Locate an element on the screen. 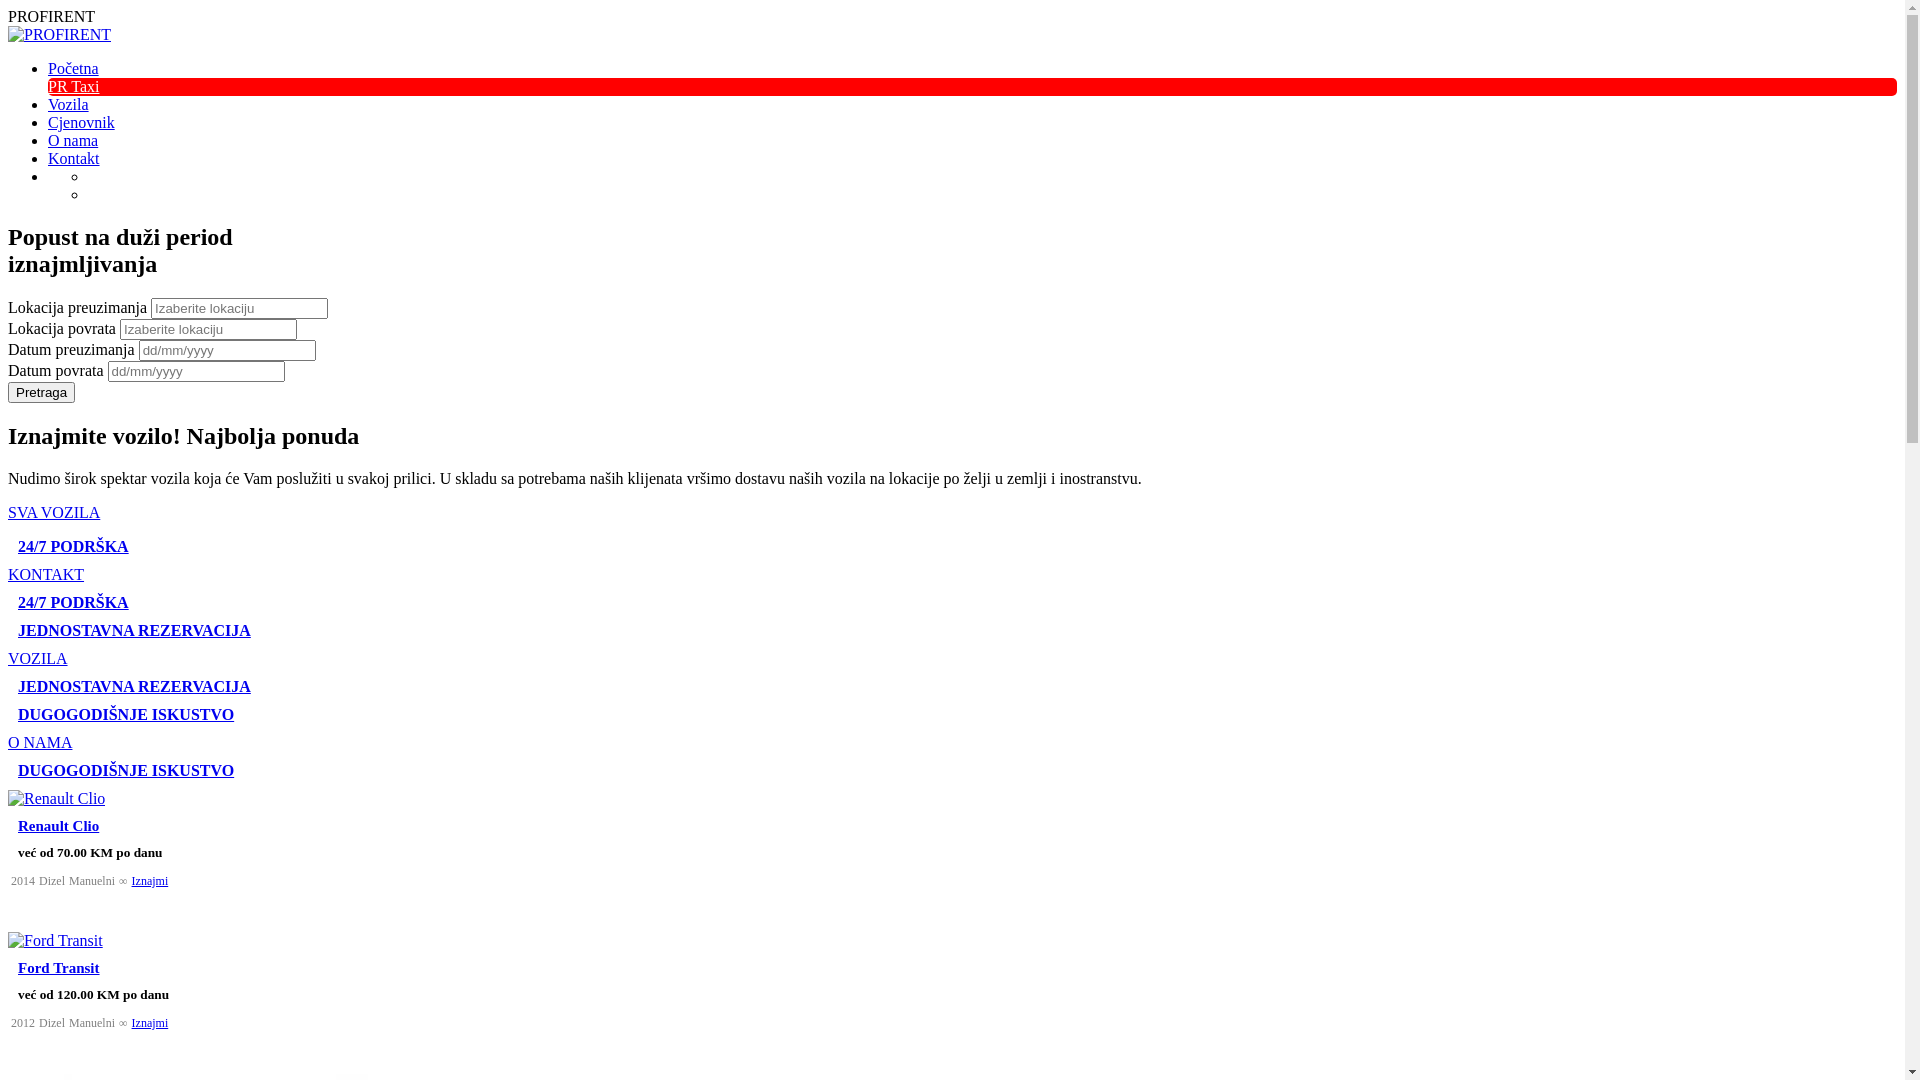 This screenshot has height=1080, width=1920. JEDNOSTAVNA REZERVACIJA
VOZILA
JEDNOSTAVNA REZERVACIJA is located at coordinates (952, 659).